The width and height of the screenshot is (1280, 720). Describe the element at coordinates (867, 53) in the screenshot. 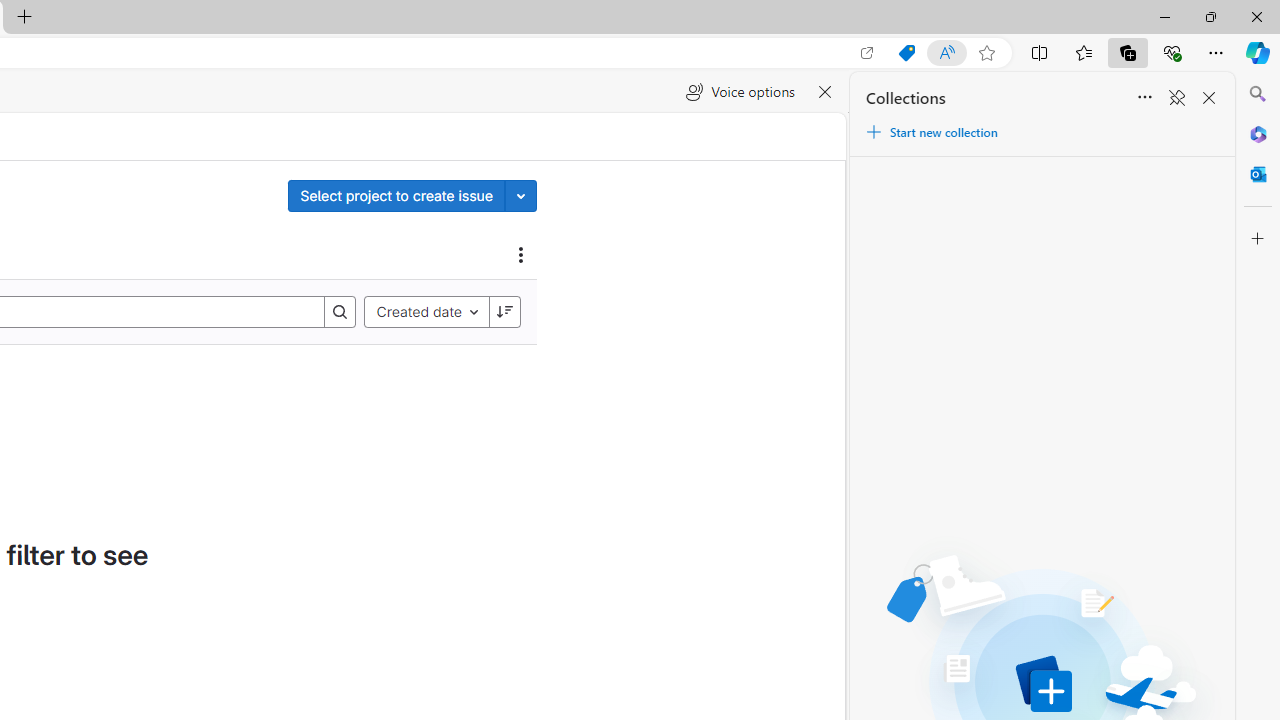

I see `Open in app` at that location.